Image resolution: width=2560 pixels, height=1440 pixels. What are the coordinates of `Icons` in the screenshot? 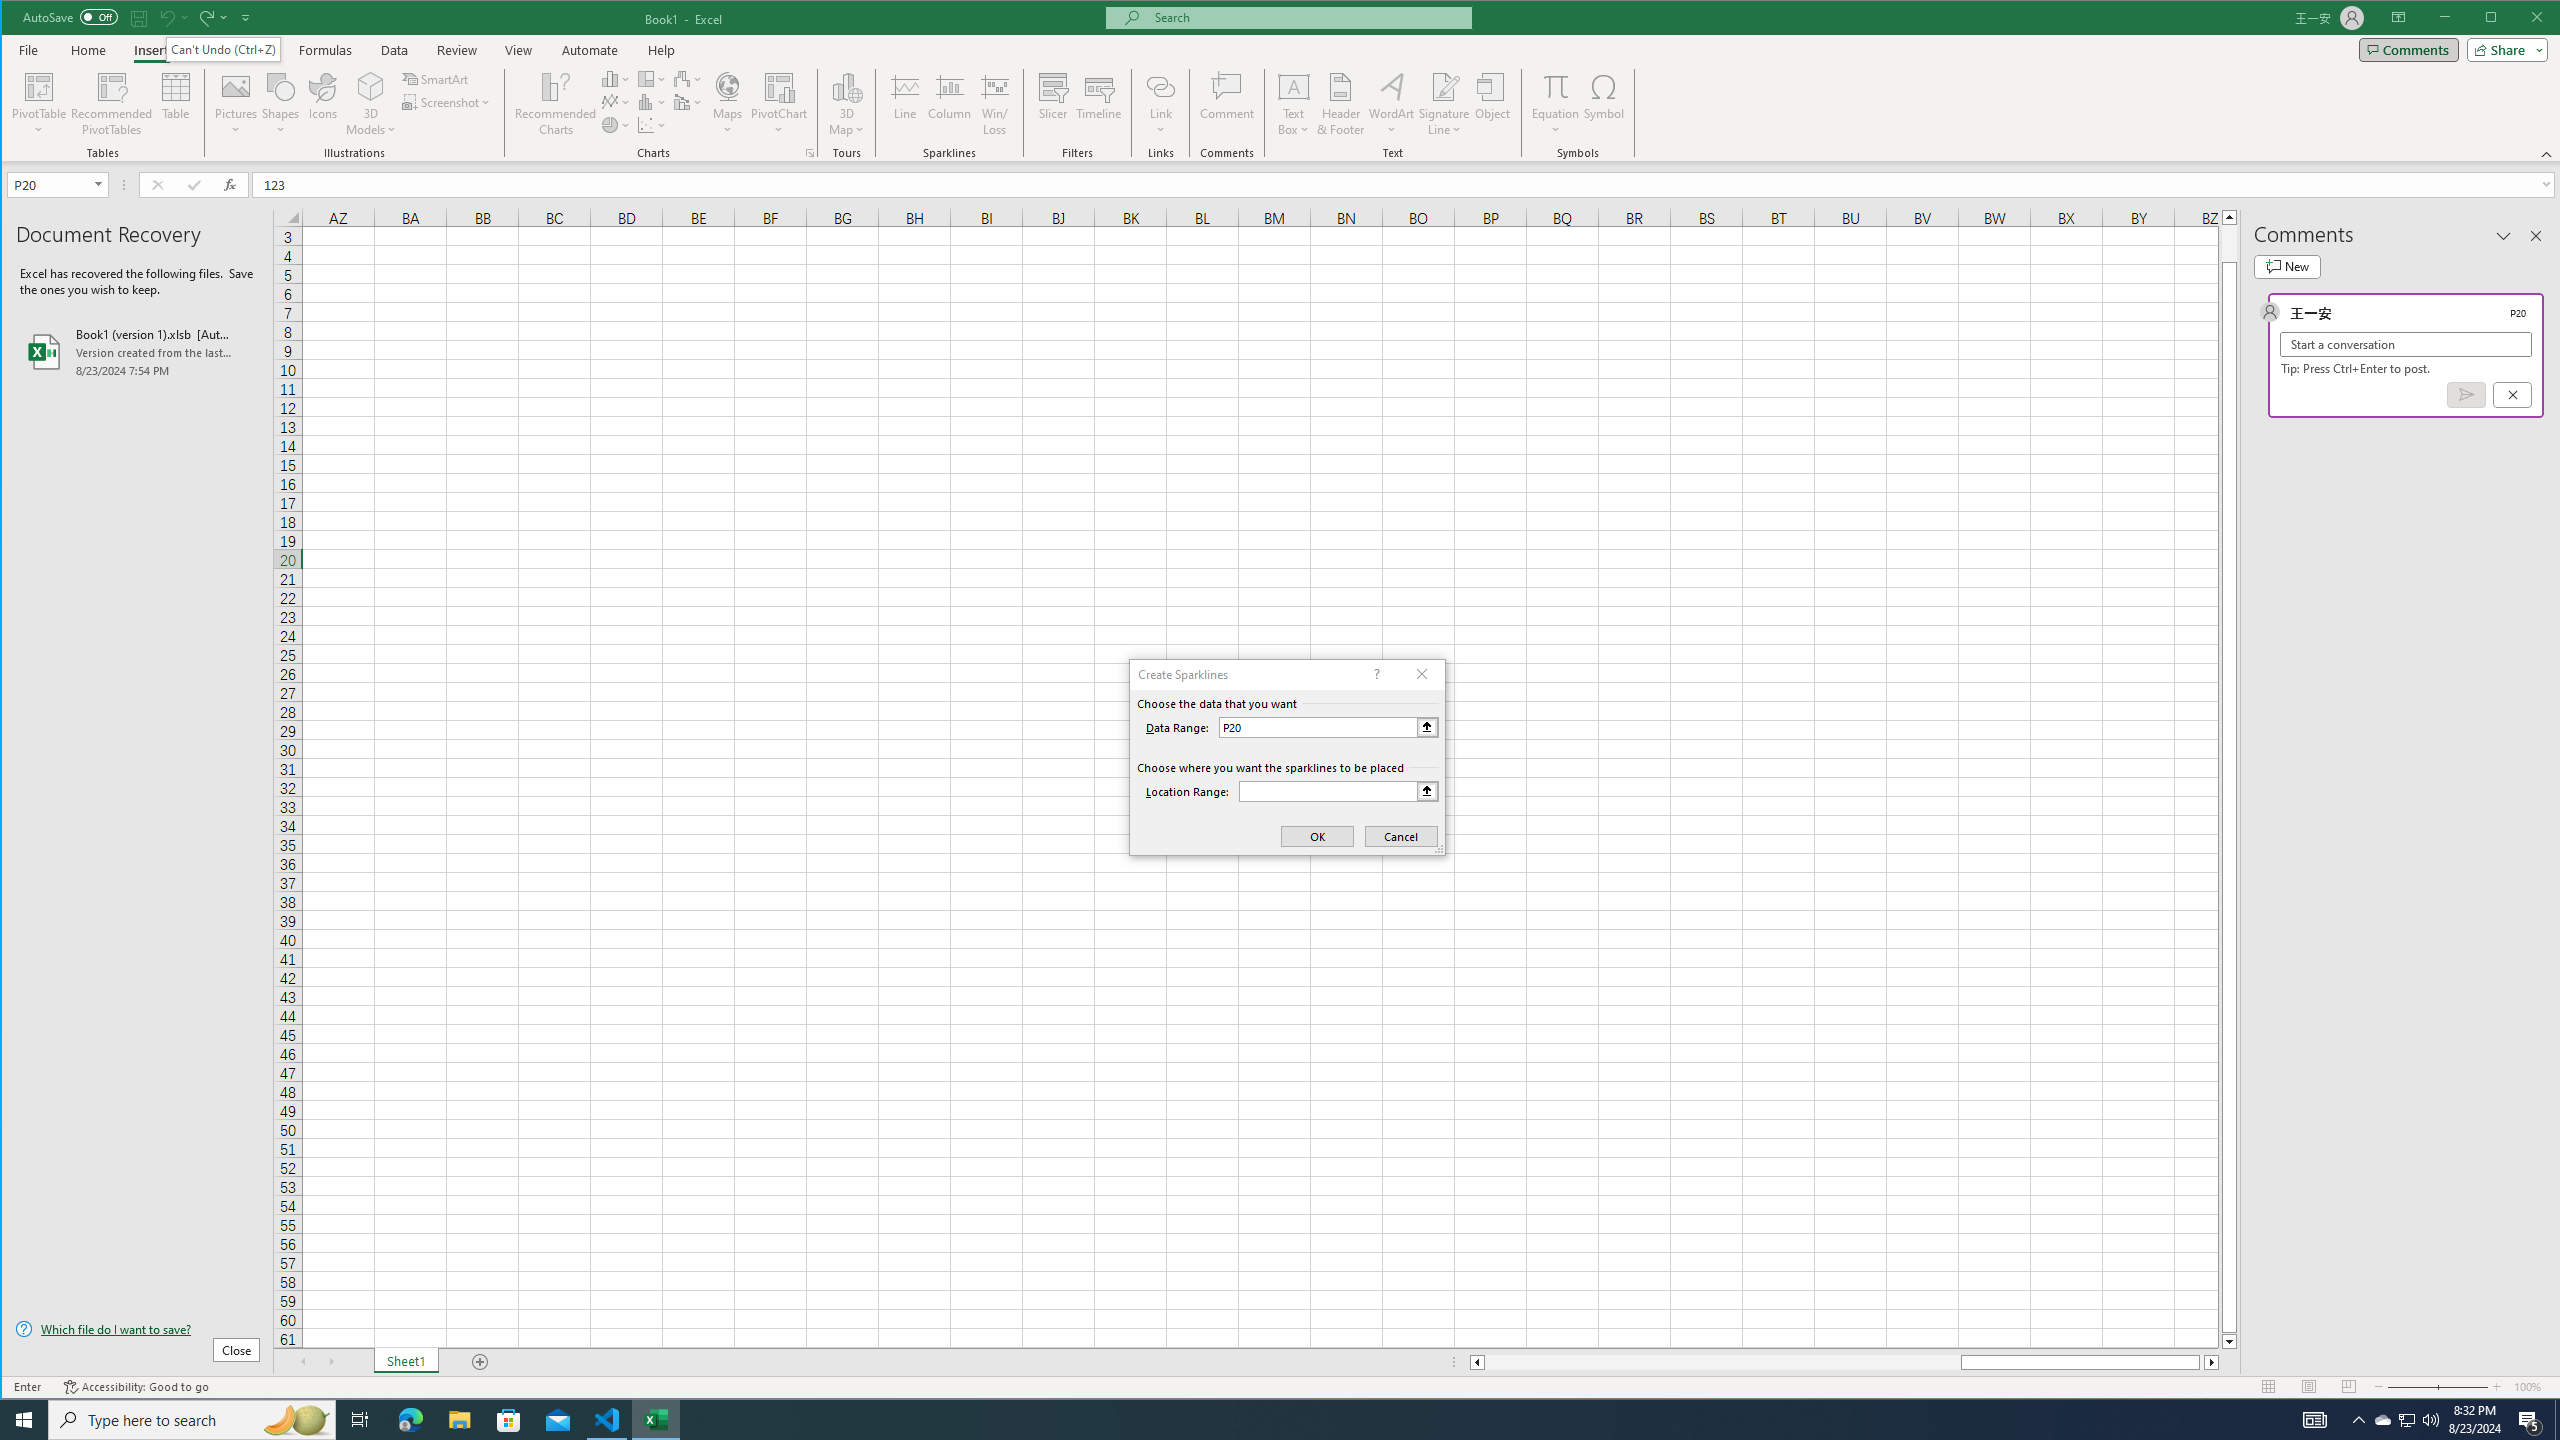 It's located at (322, 104).